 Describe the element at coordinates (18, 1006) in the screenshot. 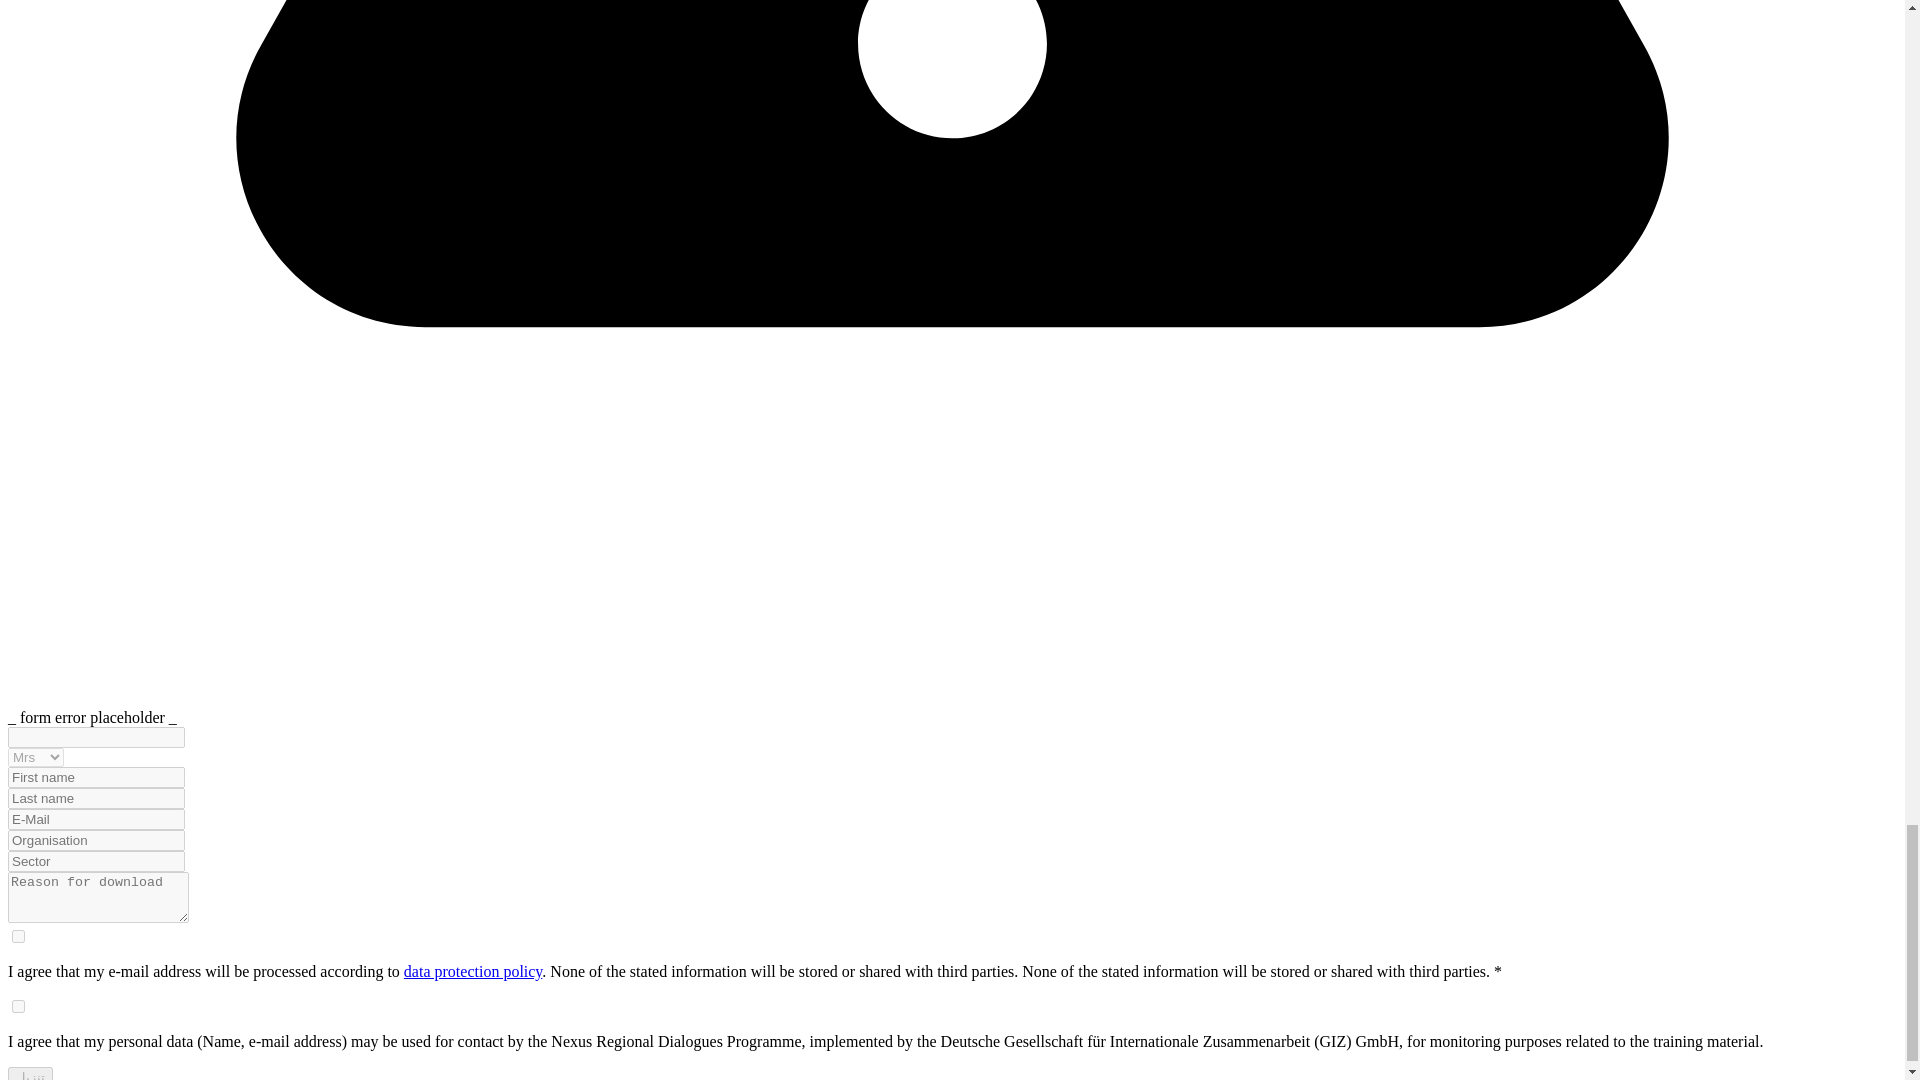

I see `Yes` at that location.